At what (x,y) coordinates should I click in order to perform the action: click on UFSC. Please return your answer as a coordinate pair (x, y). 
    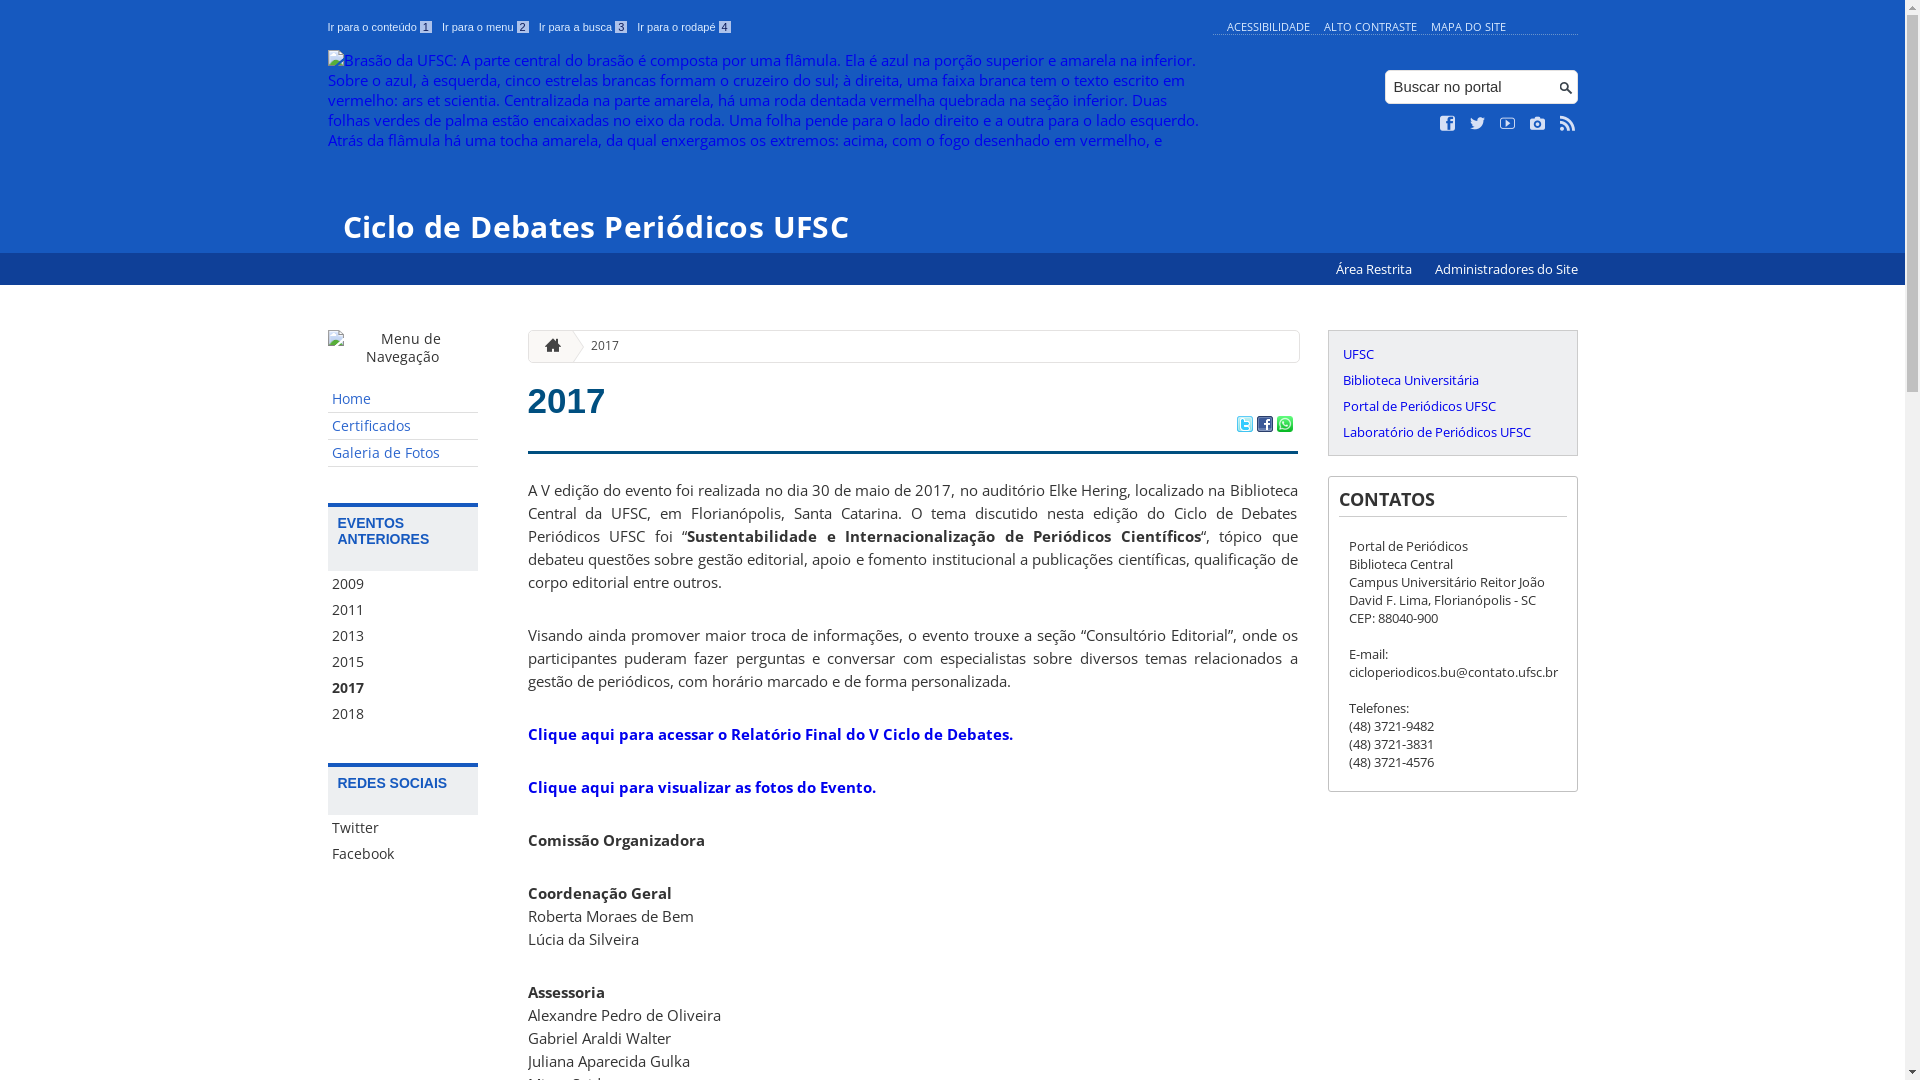
    Looking at the image, I should click on (1452, 354).